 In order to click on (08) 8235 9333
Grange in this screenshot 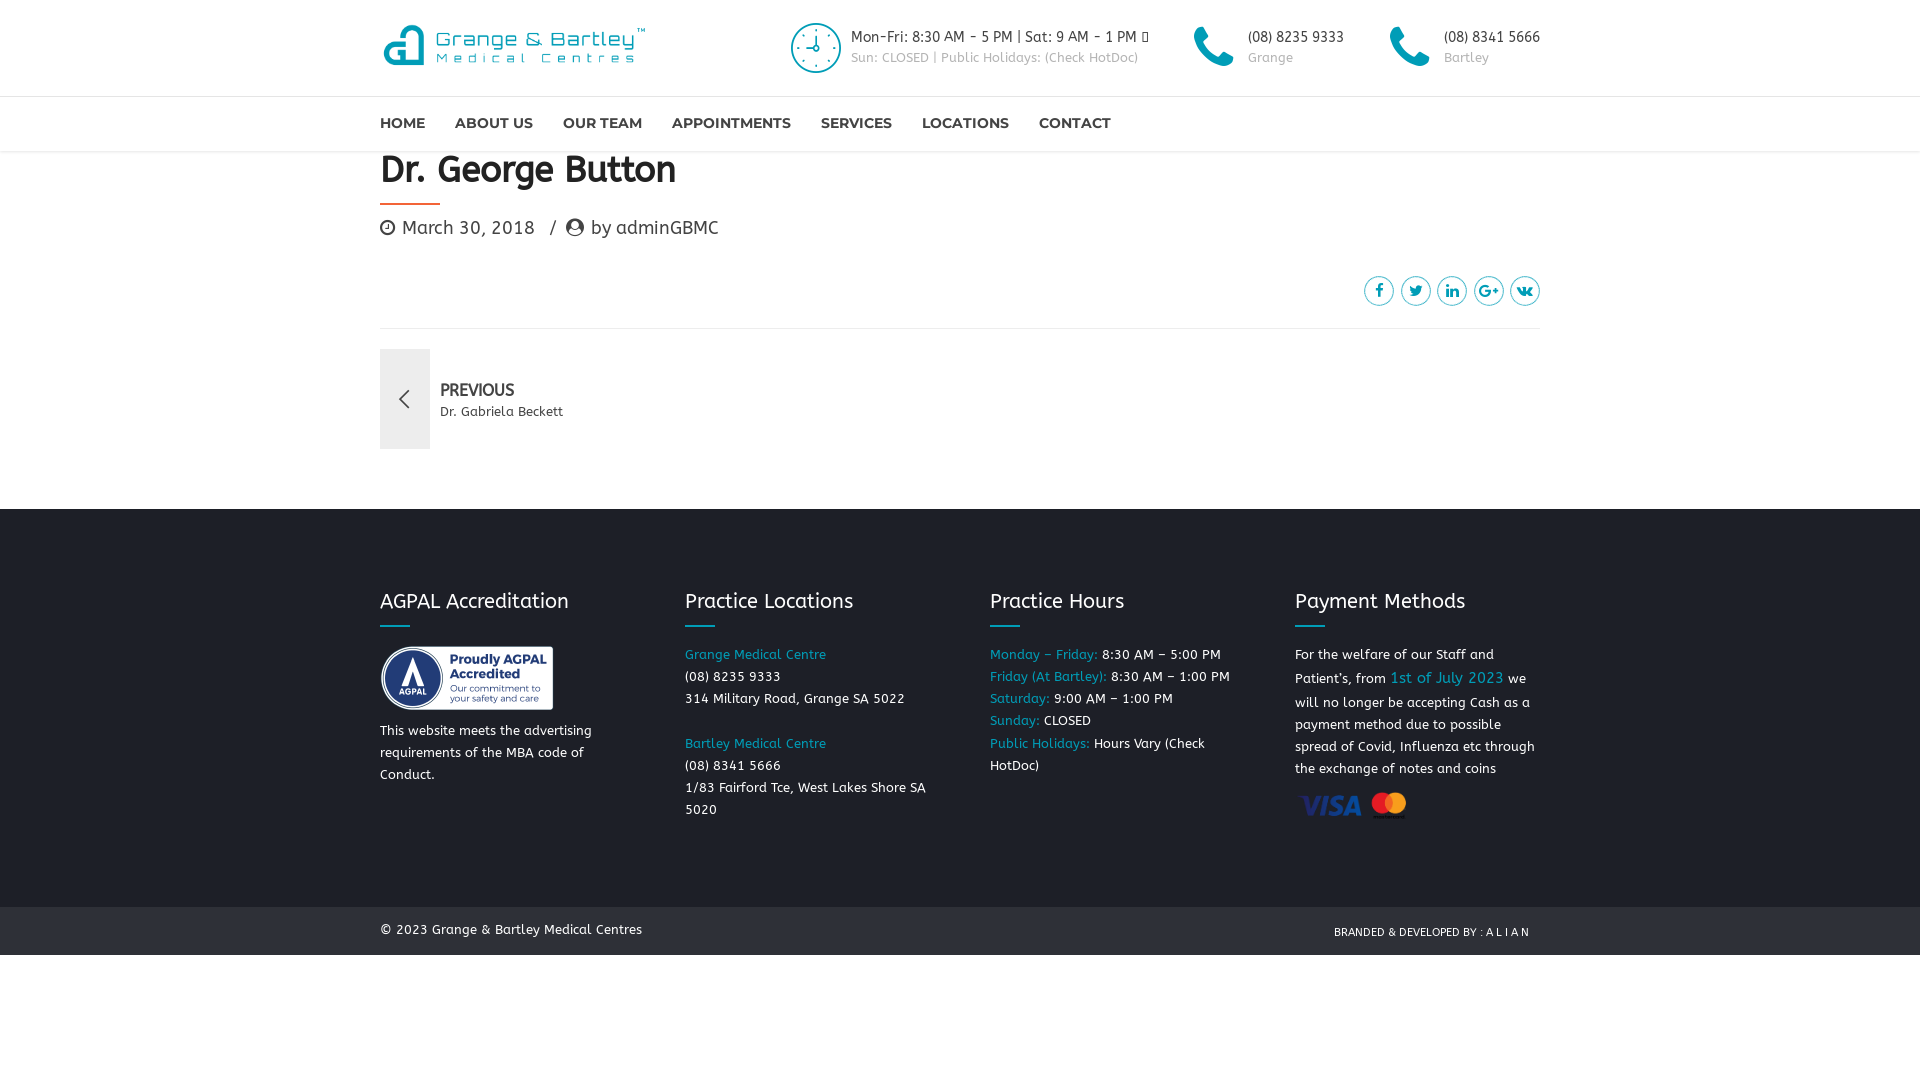, I will do `click(1264, 48)`.